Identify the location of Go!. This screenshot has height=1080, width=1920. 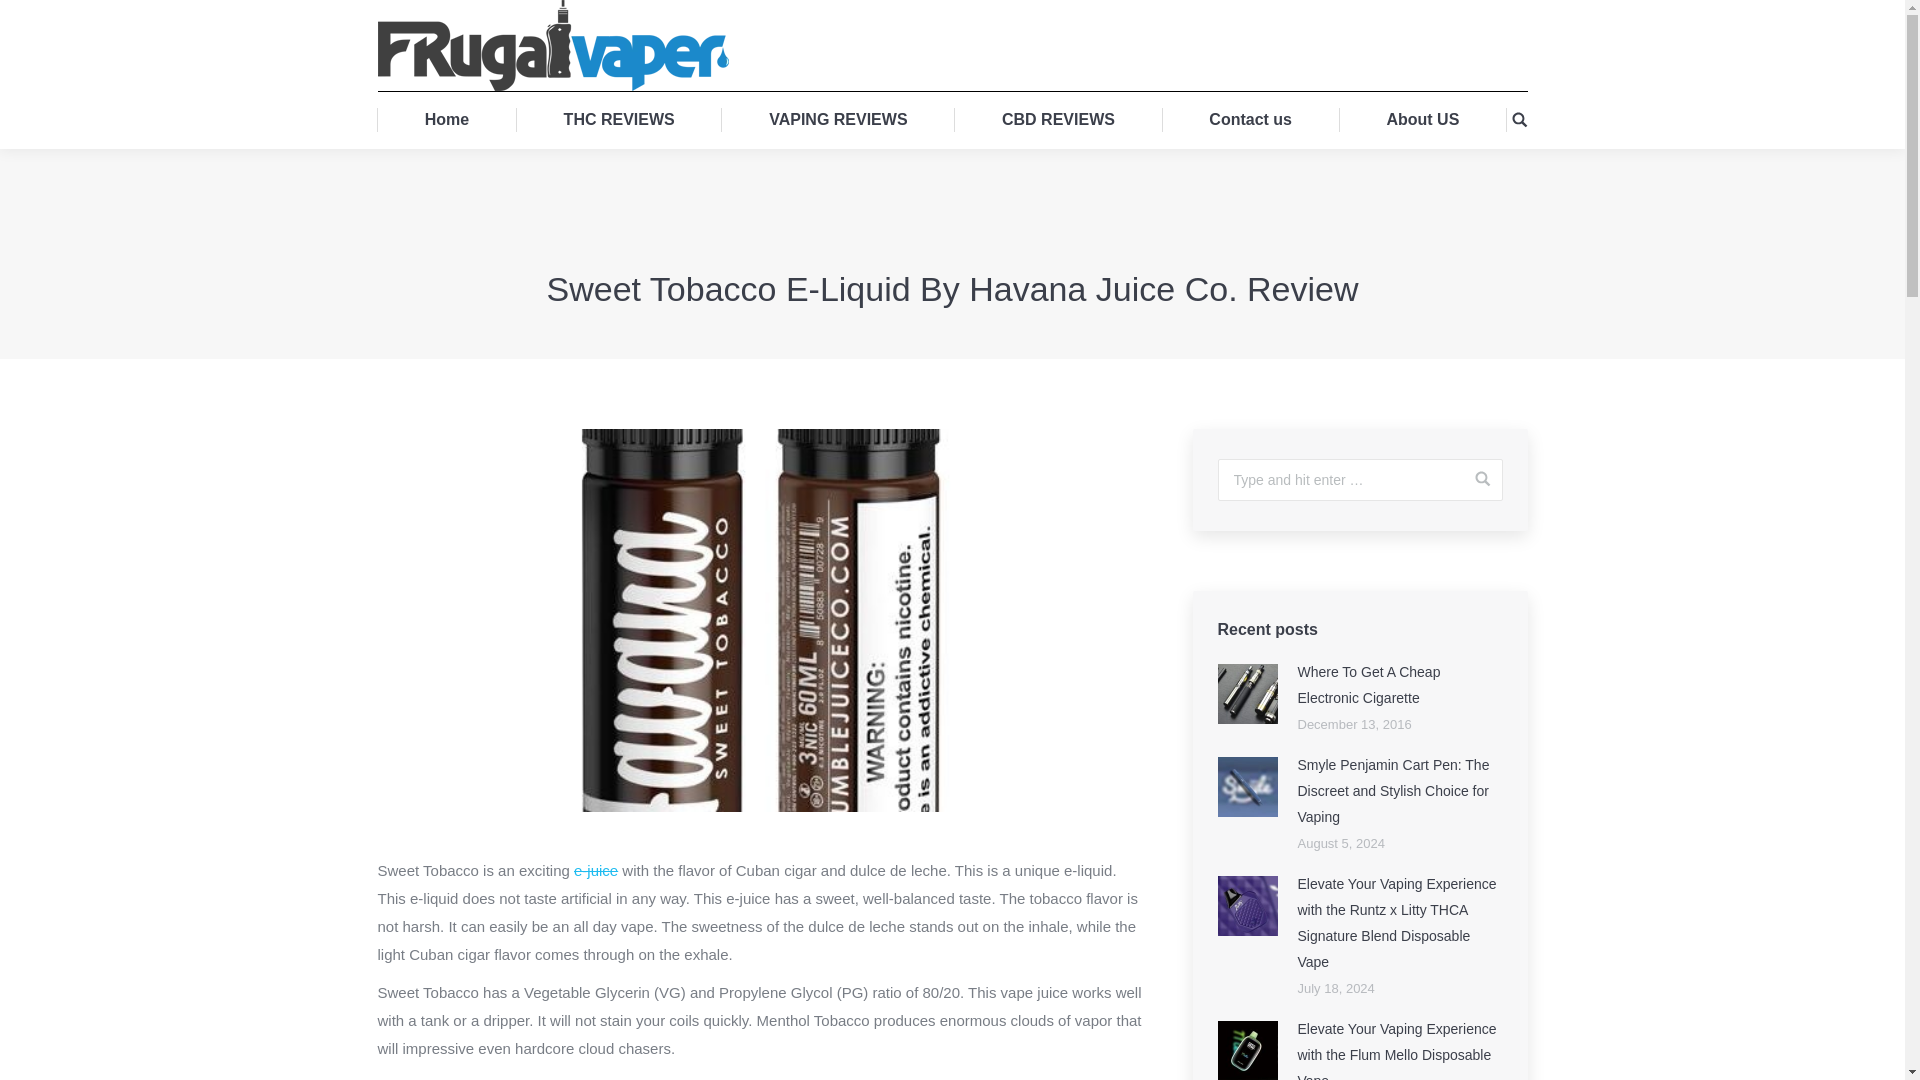
(1474, 478).